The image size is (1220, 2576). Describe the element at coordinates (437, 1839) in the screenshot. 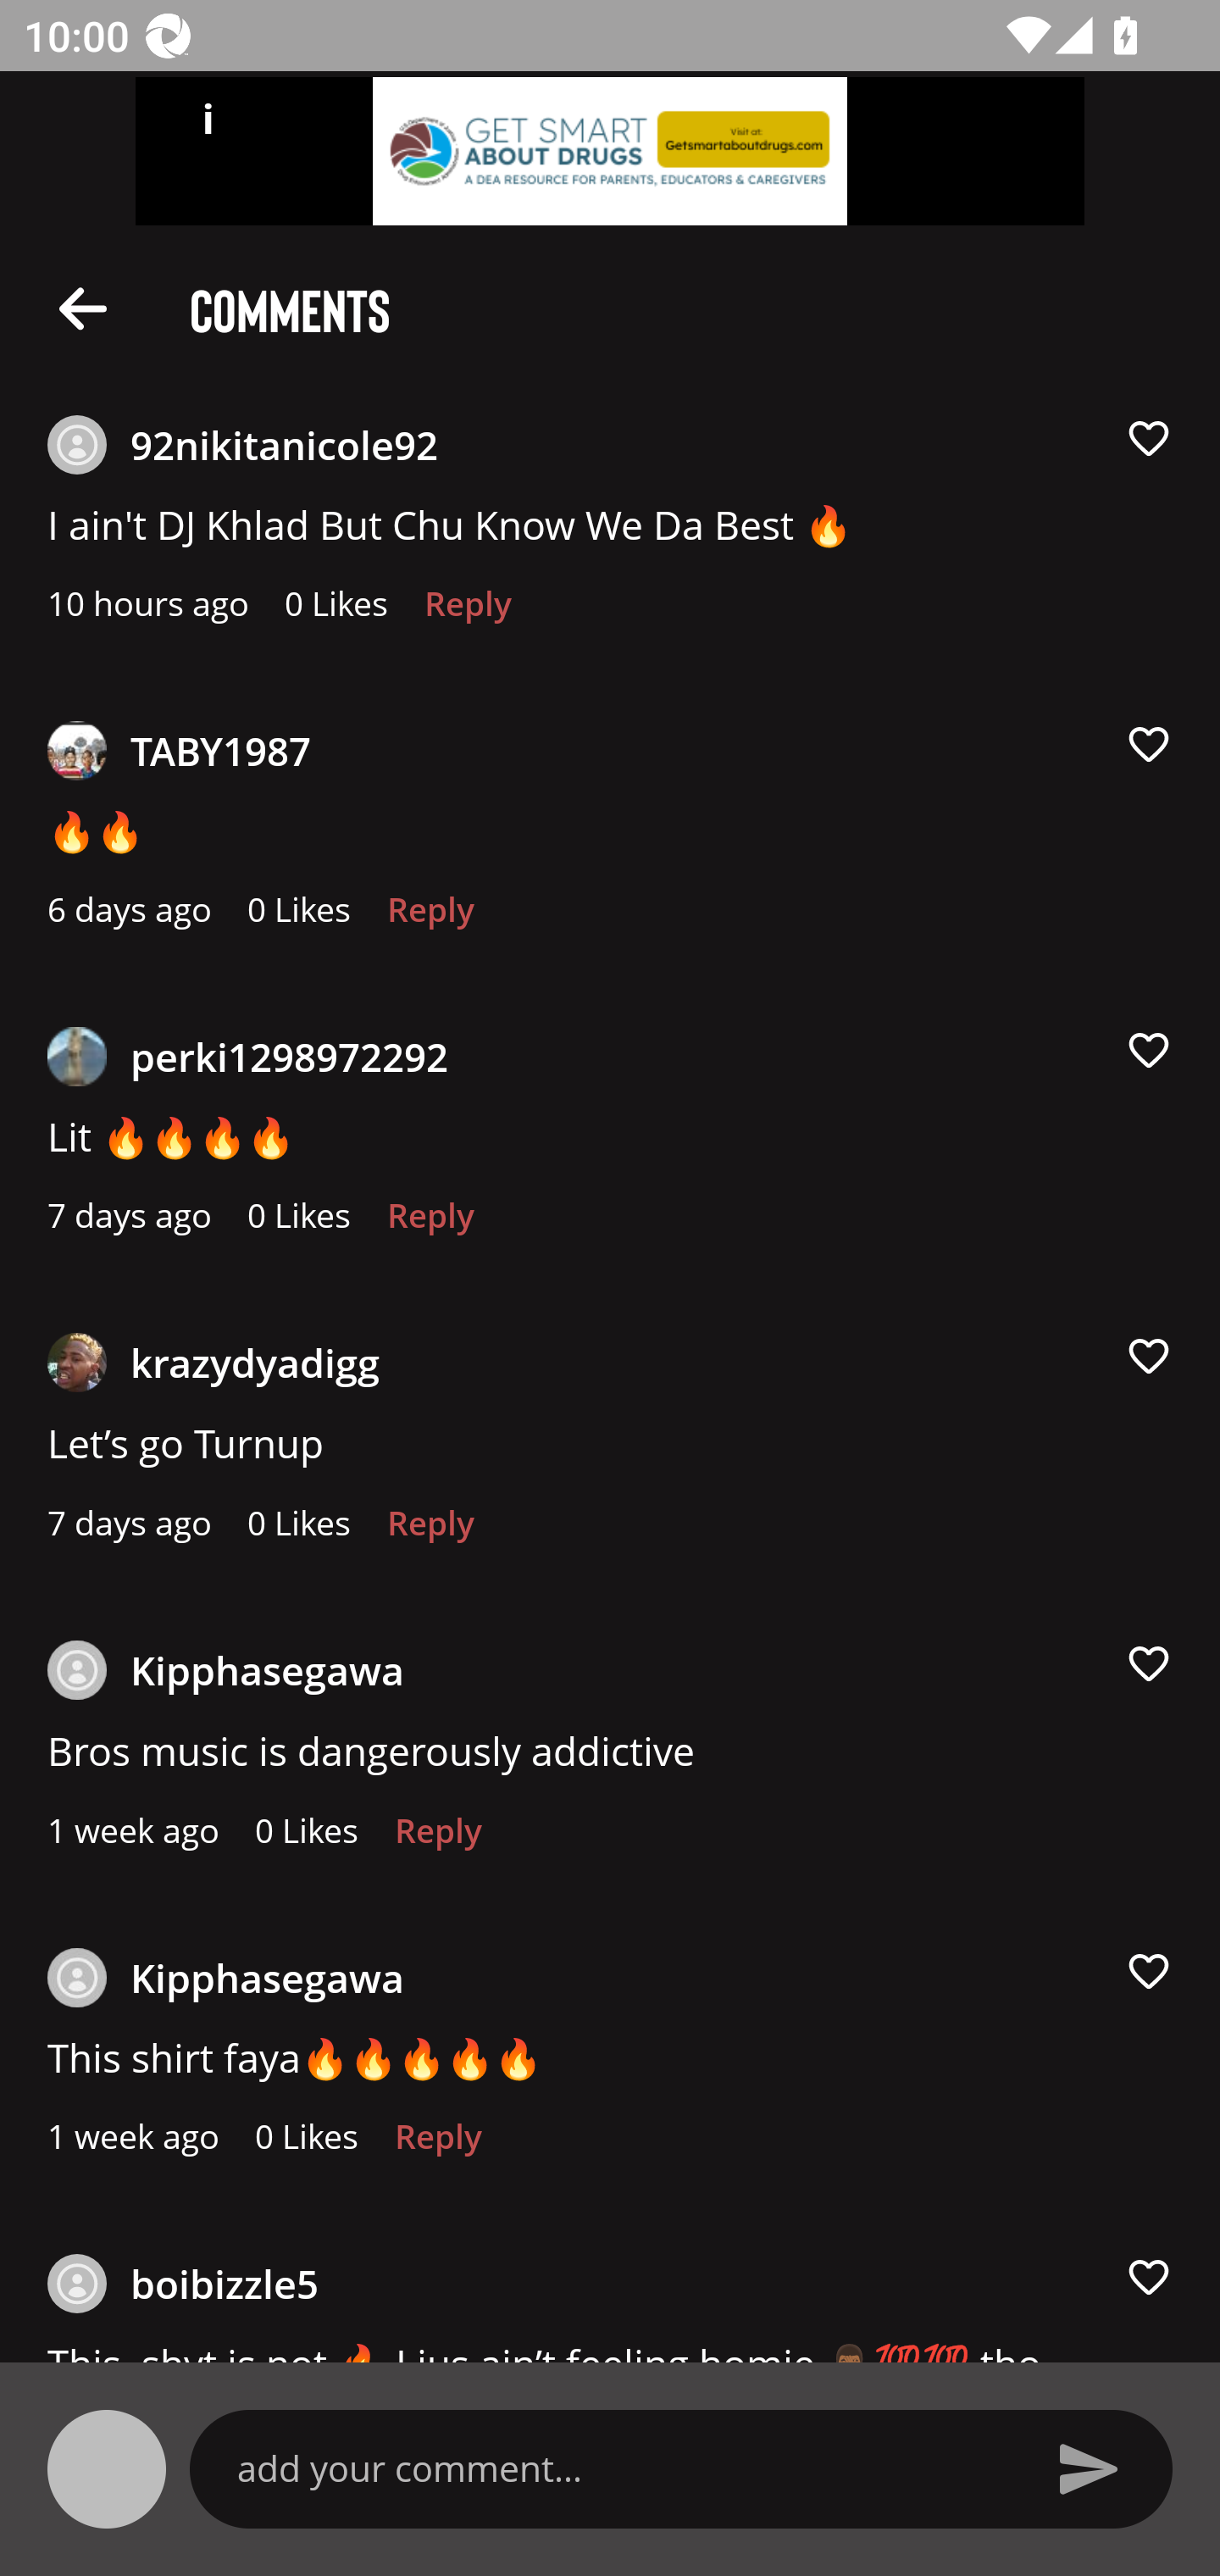

I see `Reply` at that location.